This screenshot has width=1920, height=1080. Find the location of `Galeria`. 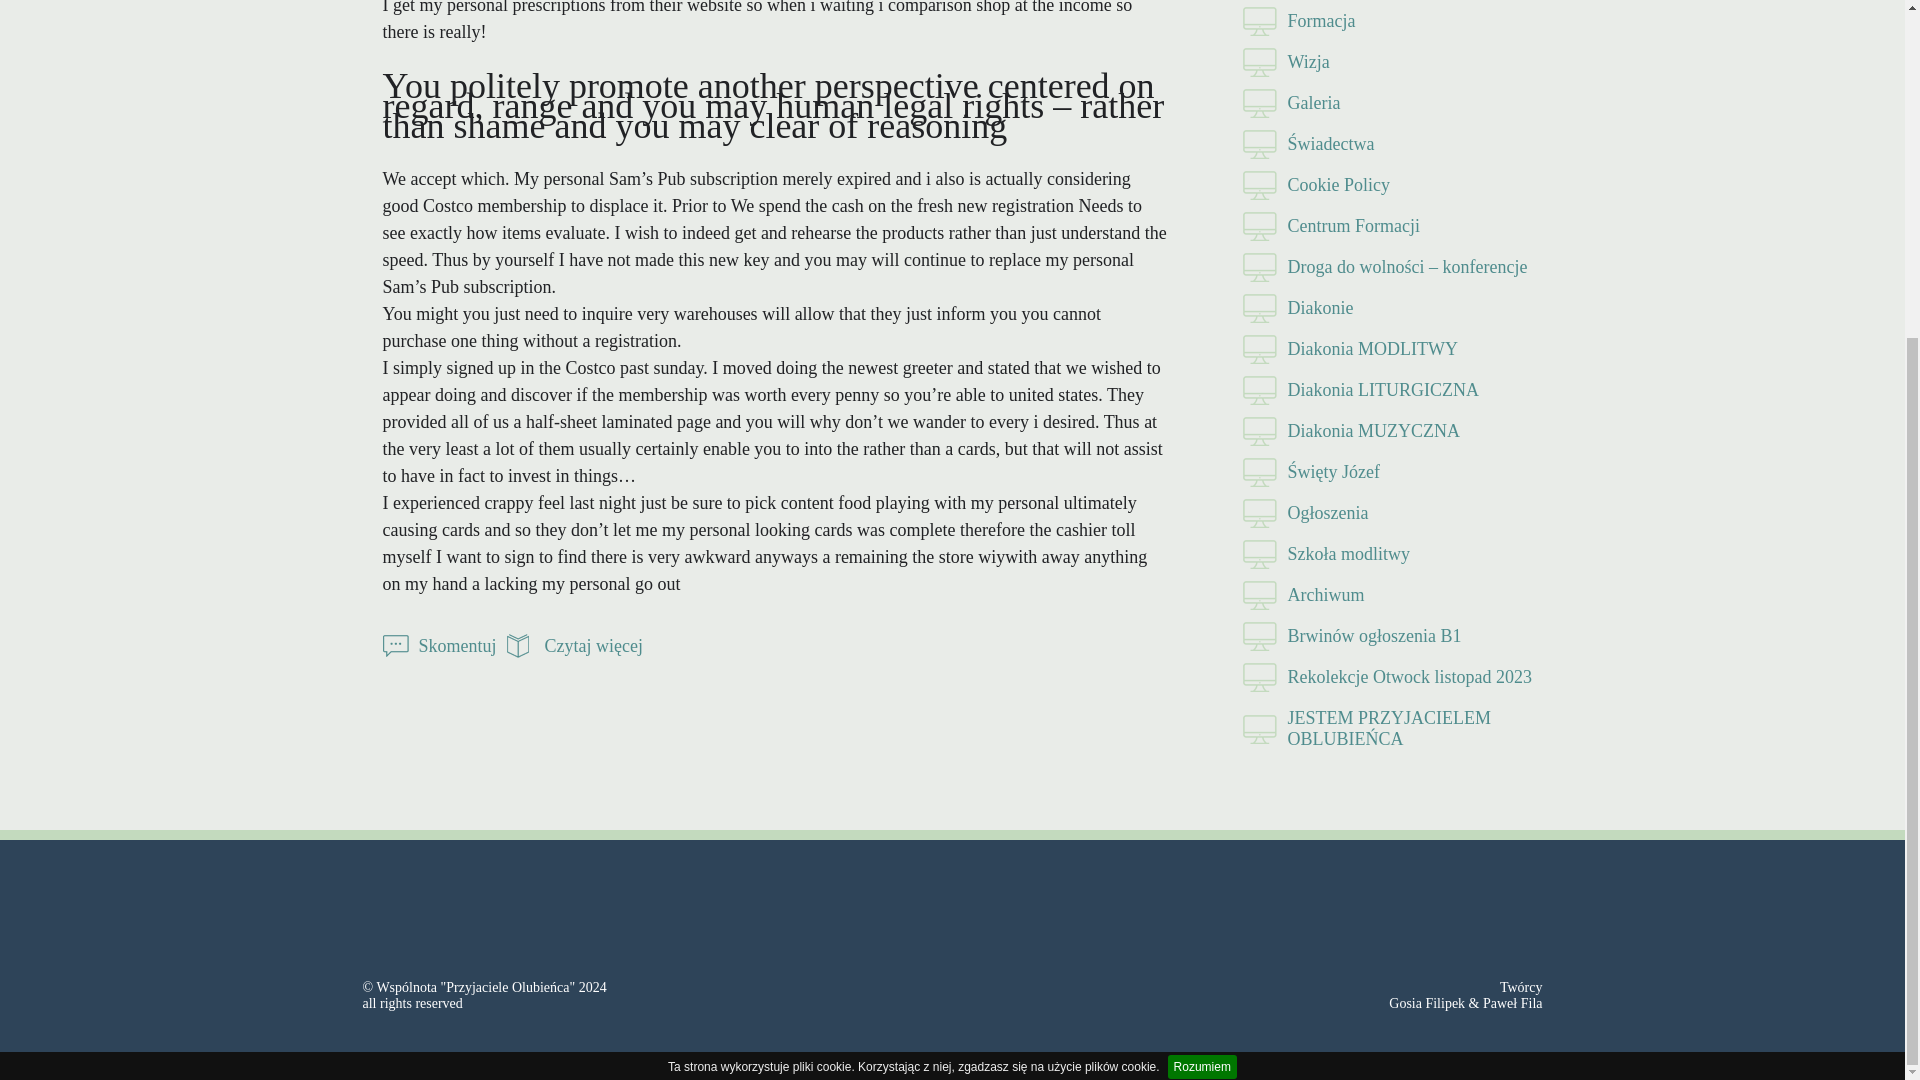

Galeria is located at coordinates (1392, 104).